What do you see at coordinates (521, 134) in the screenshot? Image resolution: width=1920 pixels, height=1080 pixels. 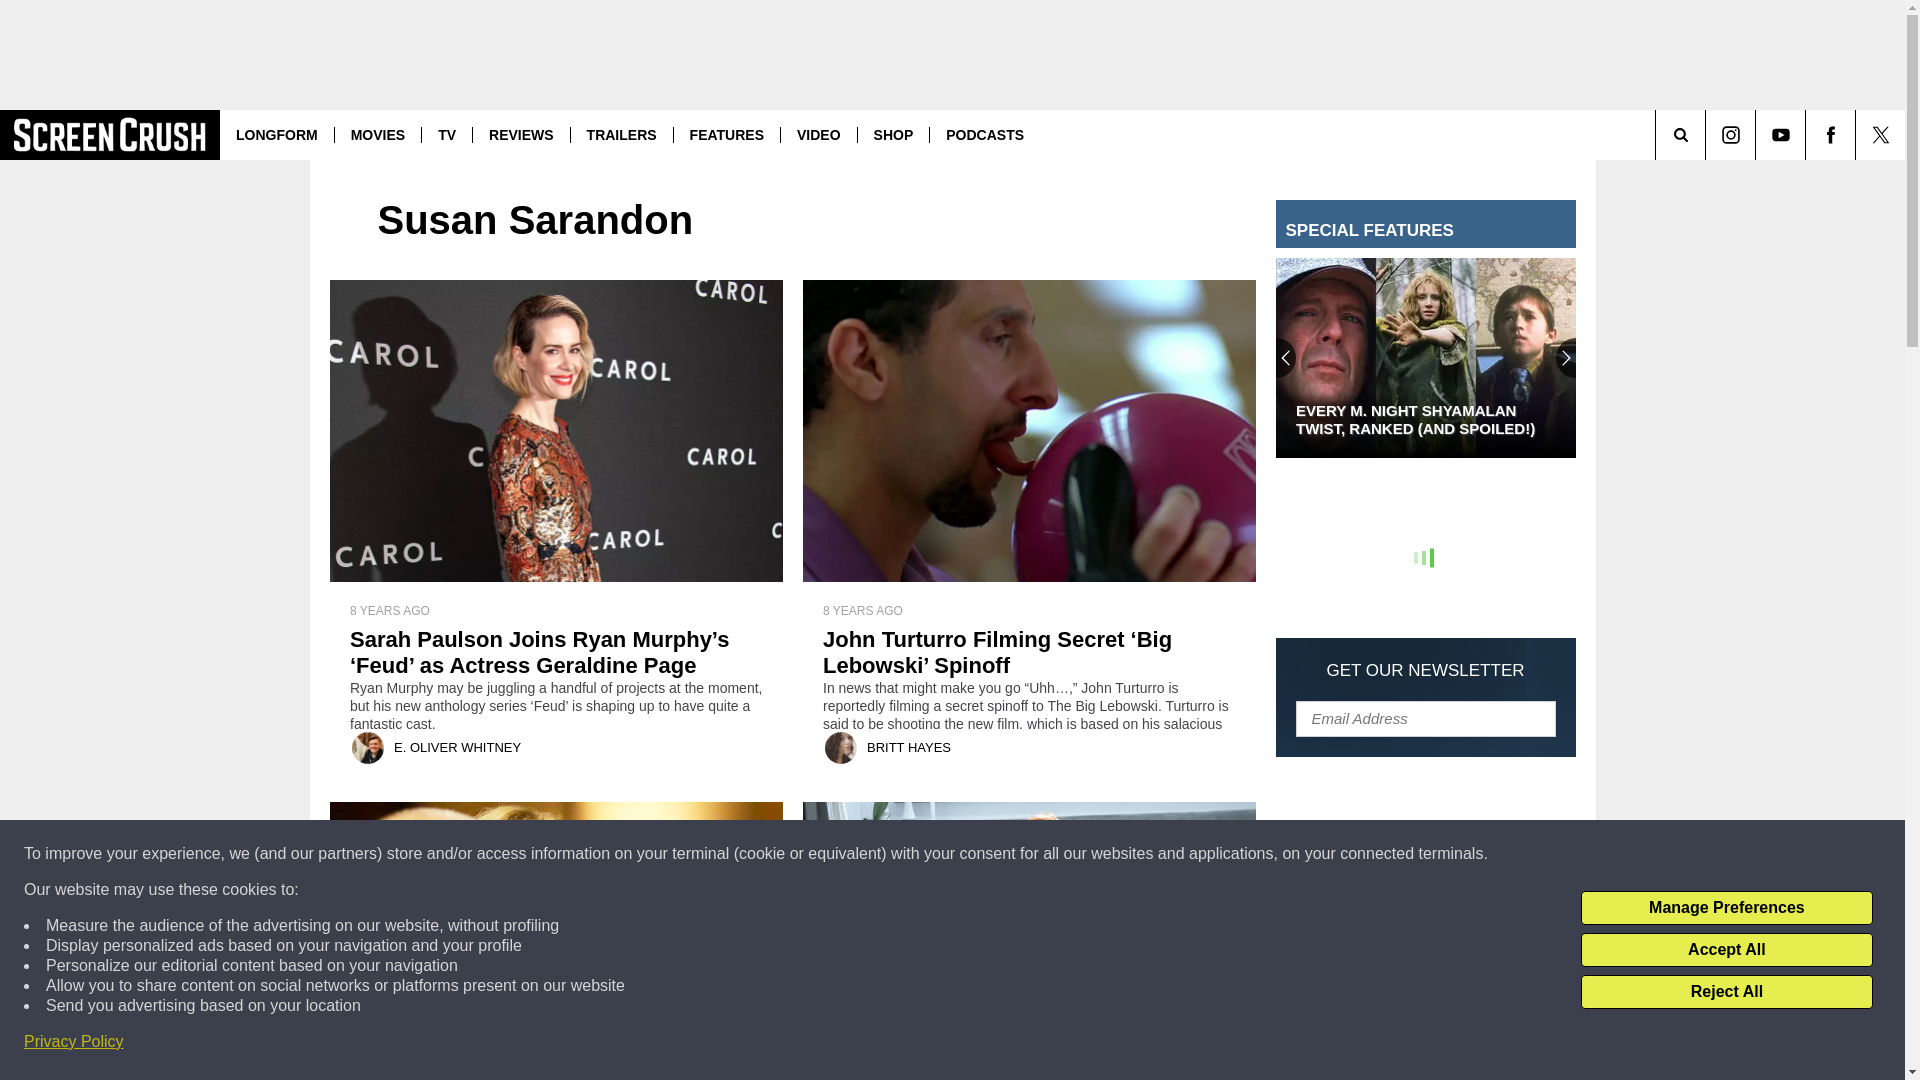 I see `REVIEWS` at bounding box center [521, 134].